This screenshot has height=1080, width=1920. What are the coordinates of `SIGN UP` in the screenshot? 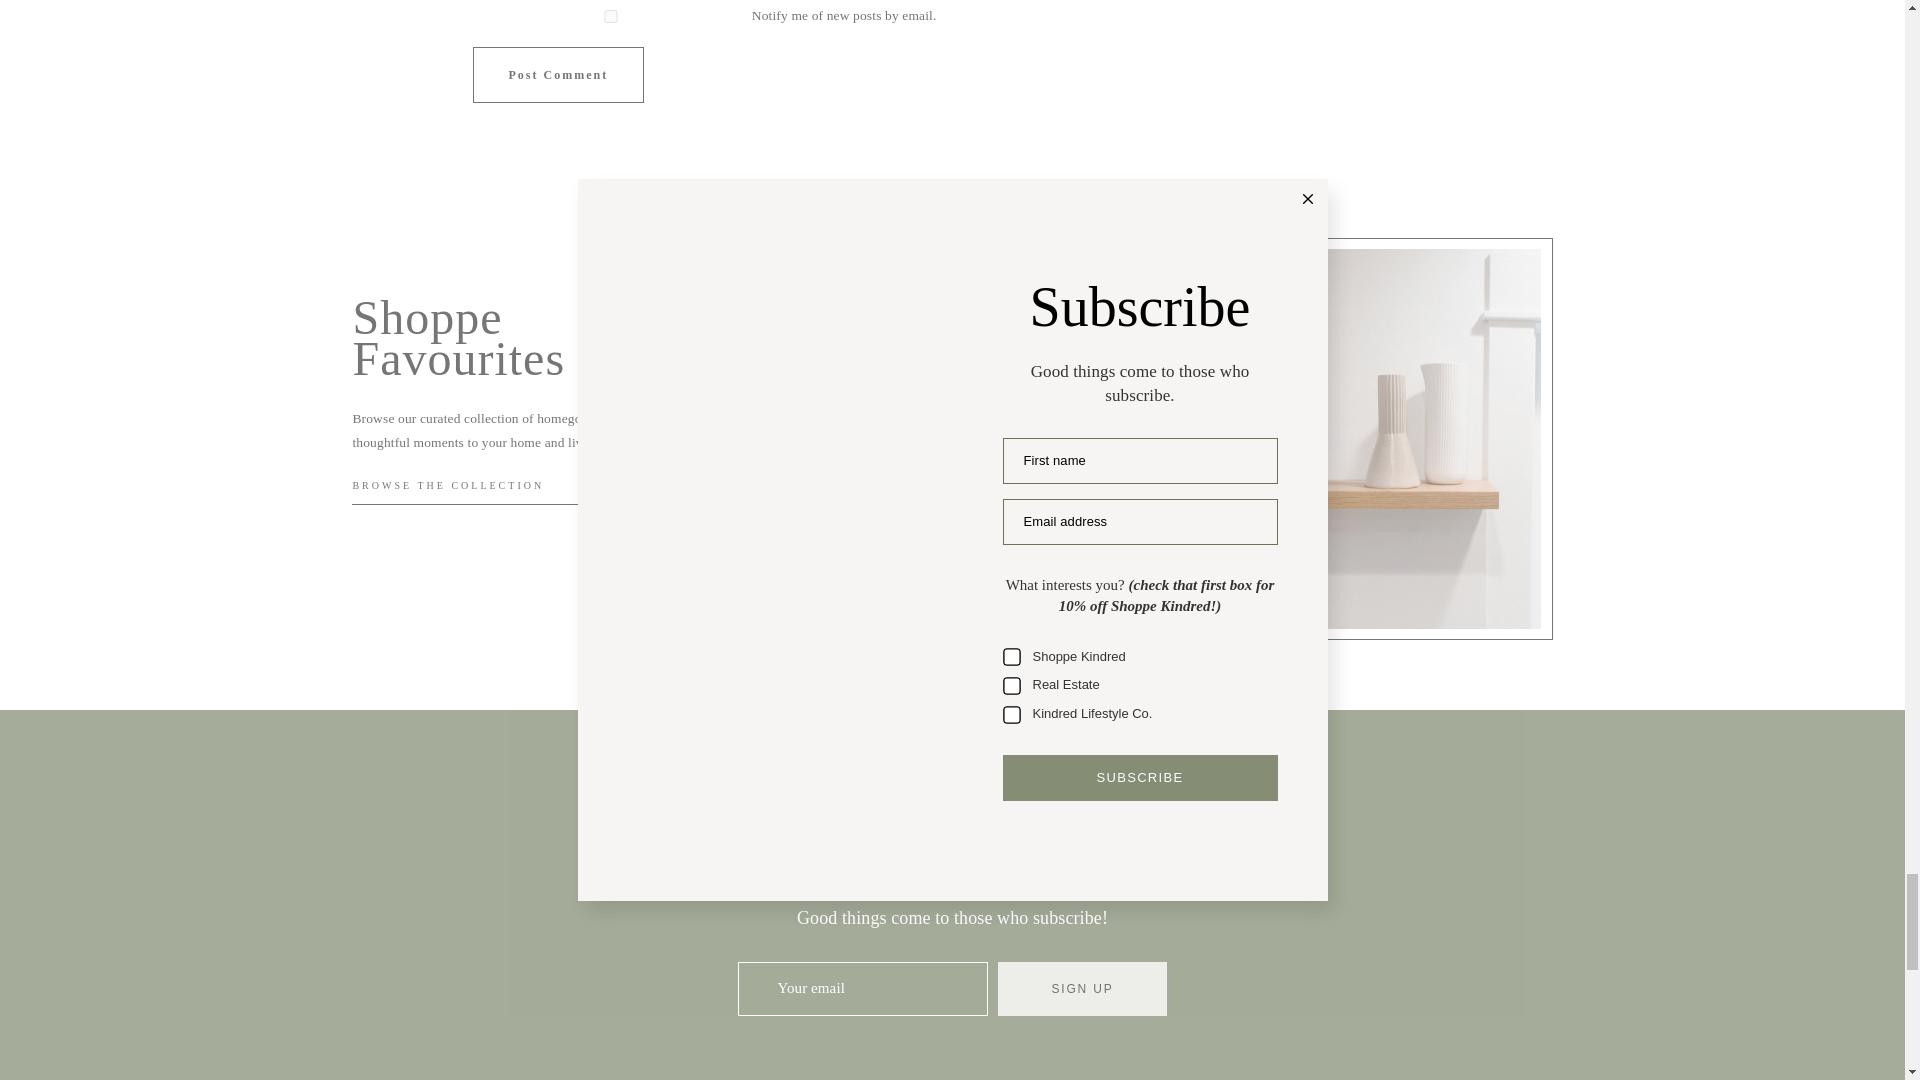 It's located at (1082, 989).